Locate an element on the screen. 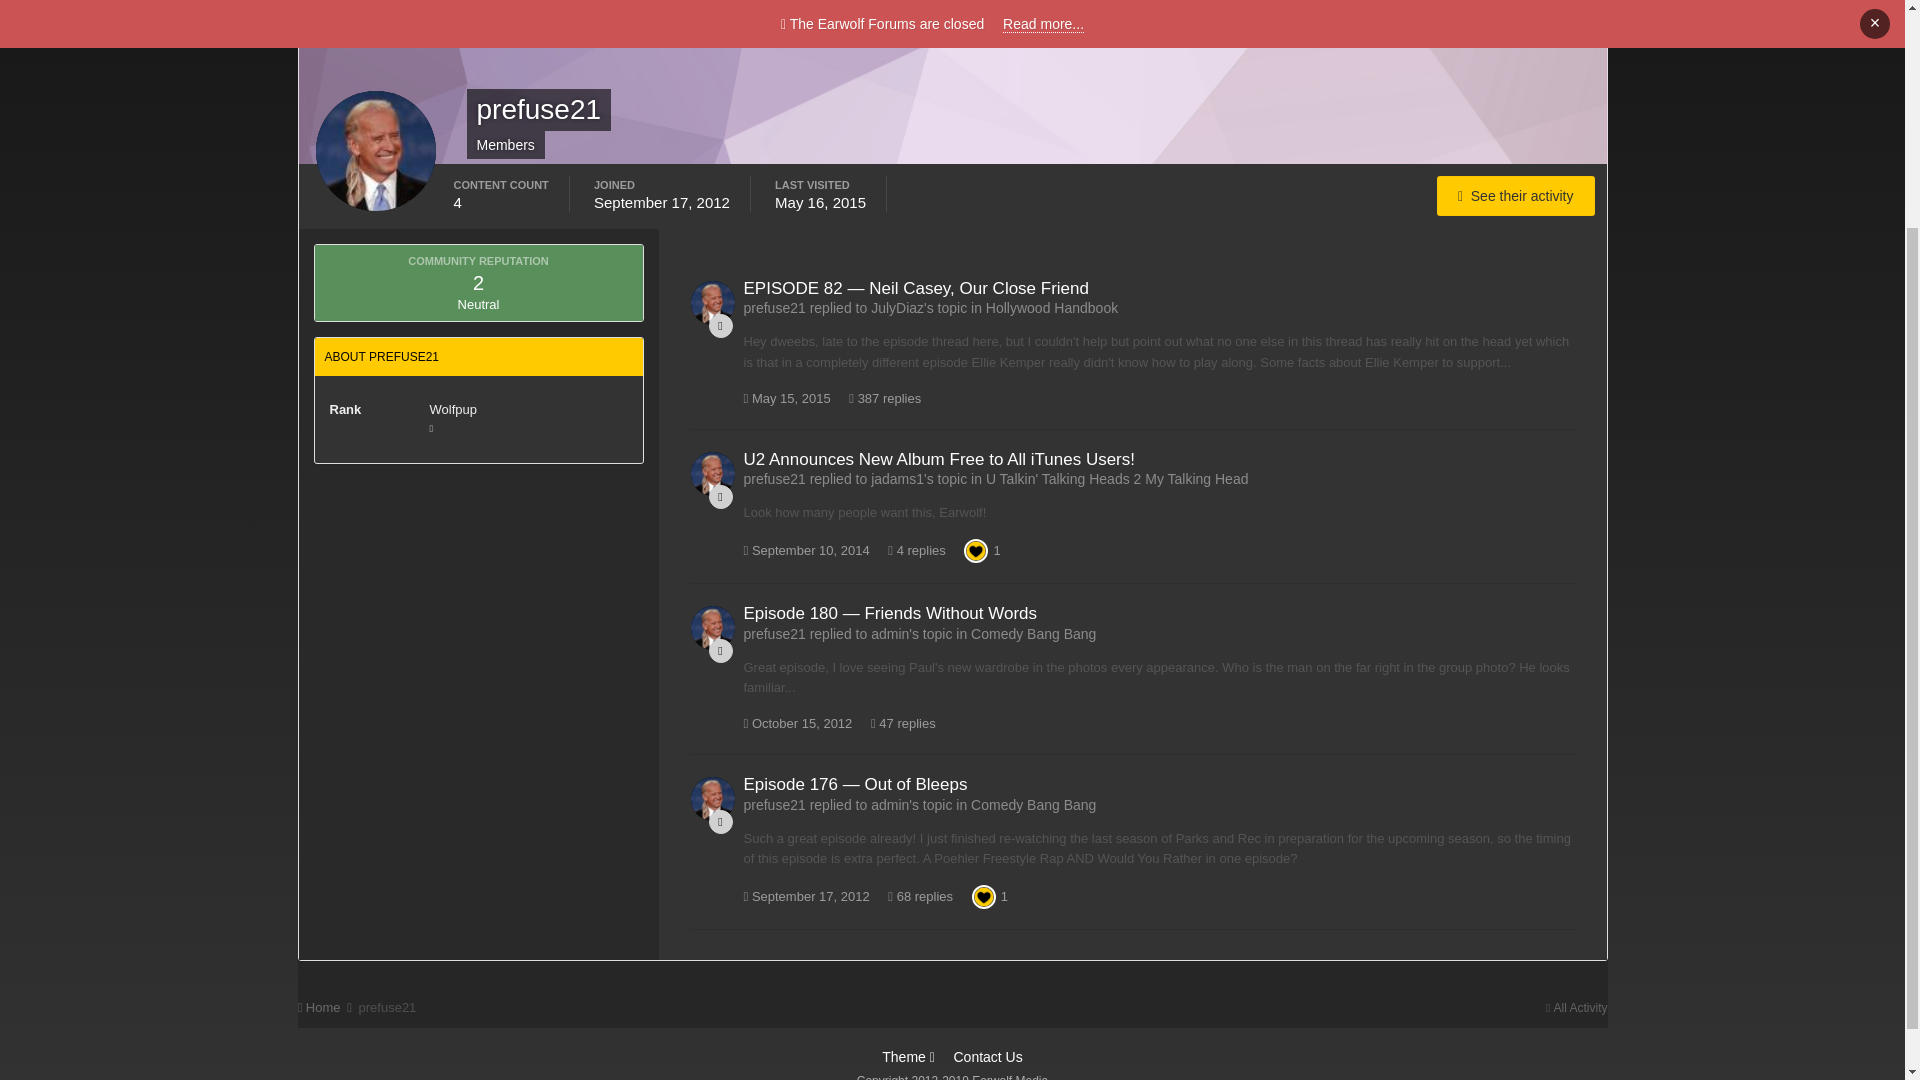  387 replies is located at coordinates (884, 398).